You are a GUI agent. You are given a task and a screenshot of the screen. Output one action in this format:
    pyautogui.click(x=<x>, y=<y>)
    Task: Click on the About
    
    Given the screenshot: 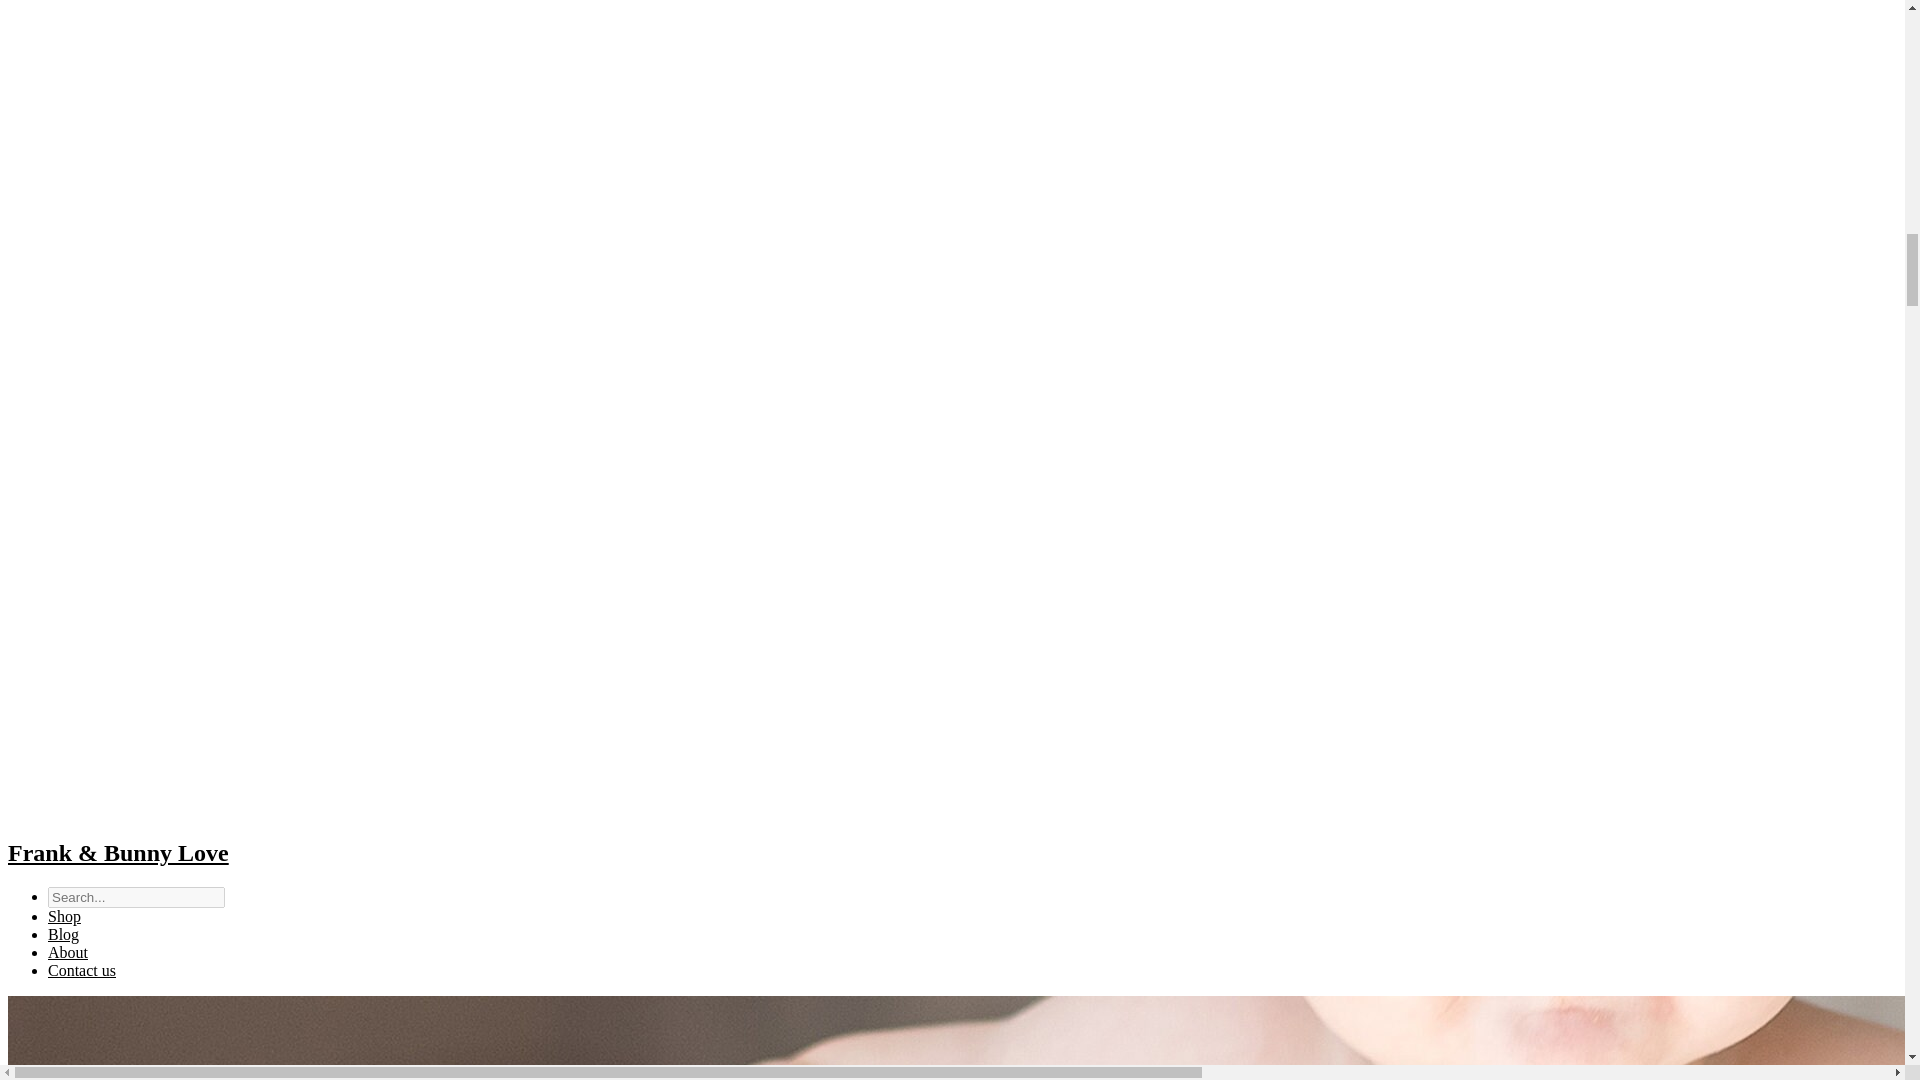 What is the action you would take?
    pyautogui.click(x=68, y=952)
    